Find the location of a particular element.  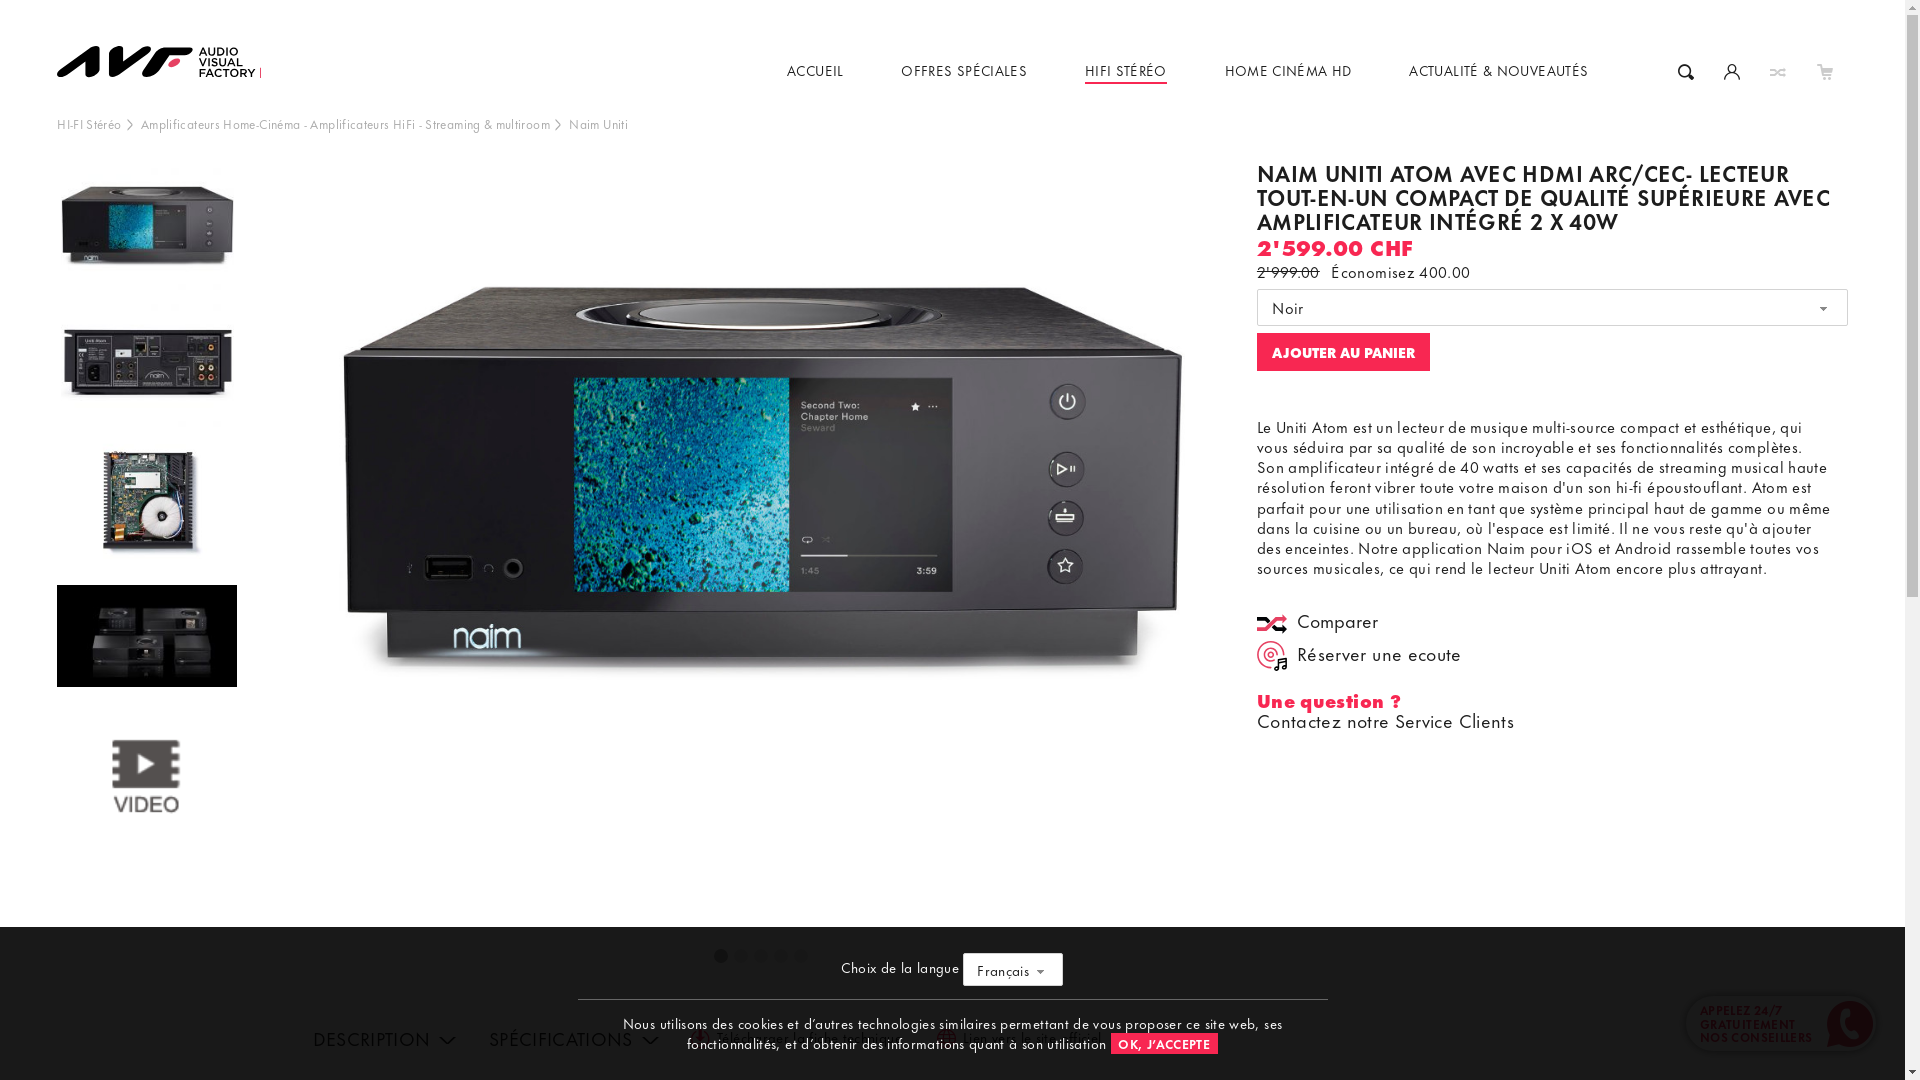

Lien vers le site officiel is located at coordinates (1022, 1040).